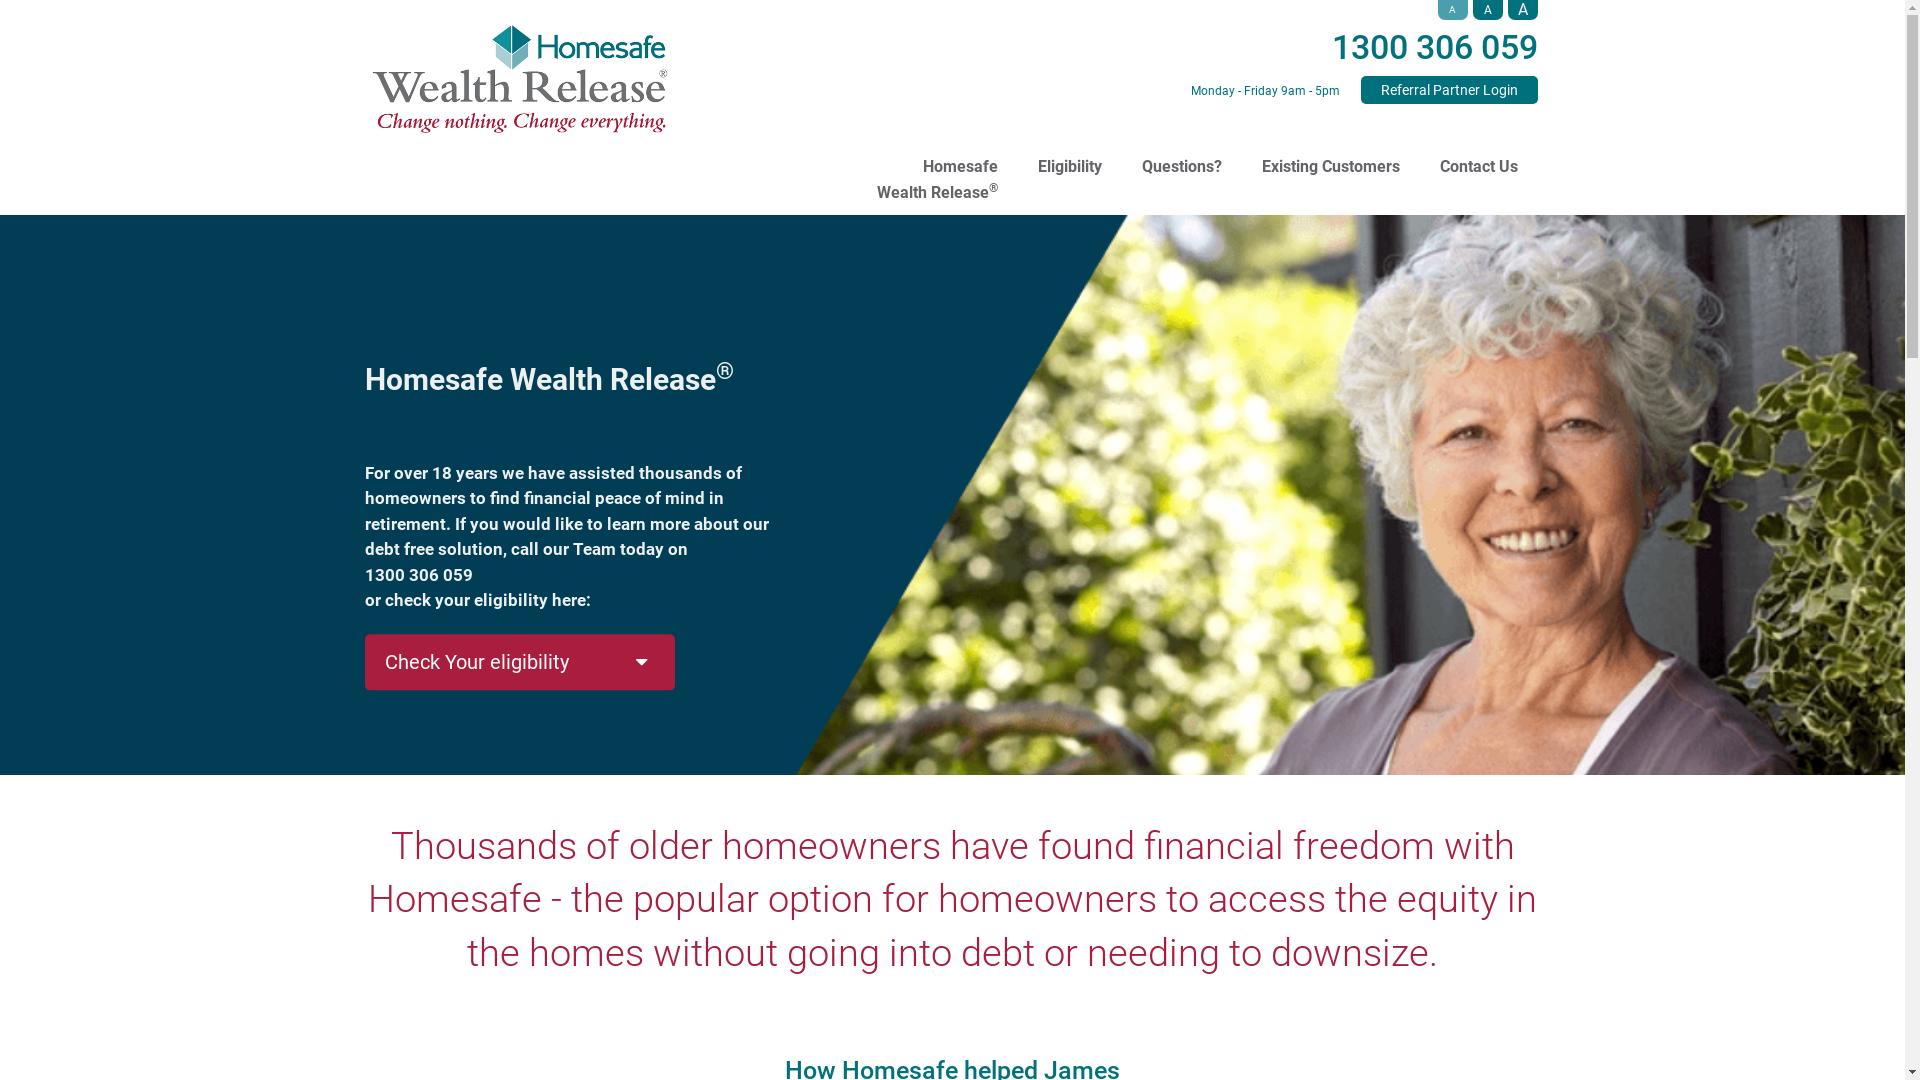 This screenshot has height=1080, width=1920. Describe the element at coordinates (1448, 90) in the screenshot. I see `Referral Partner Login` at that location.